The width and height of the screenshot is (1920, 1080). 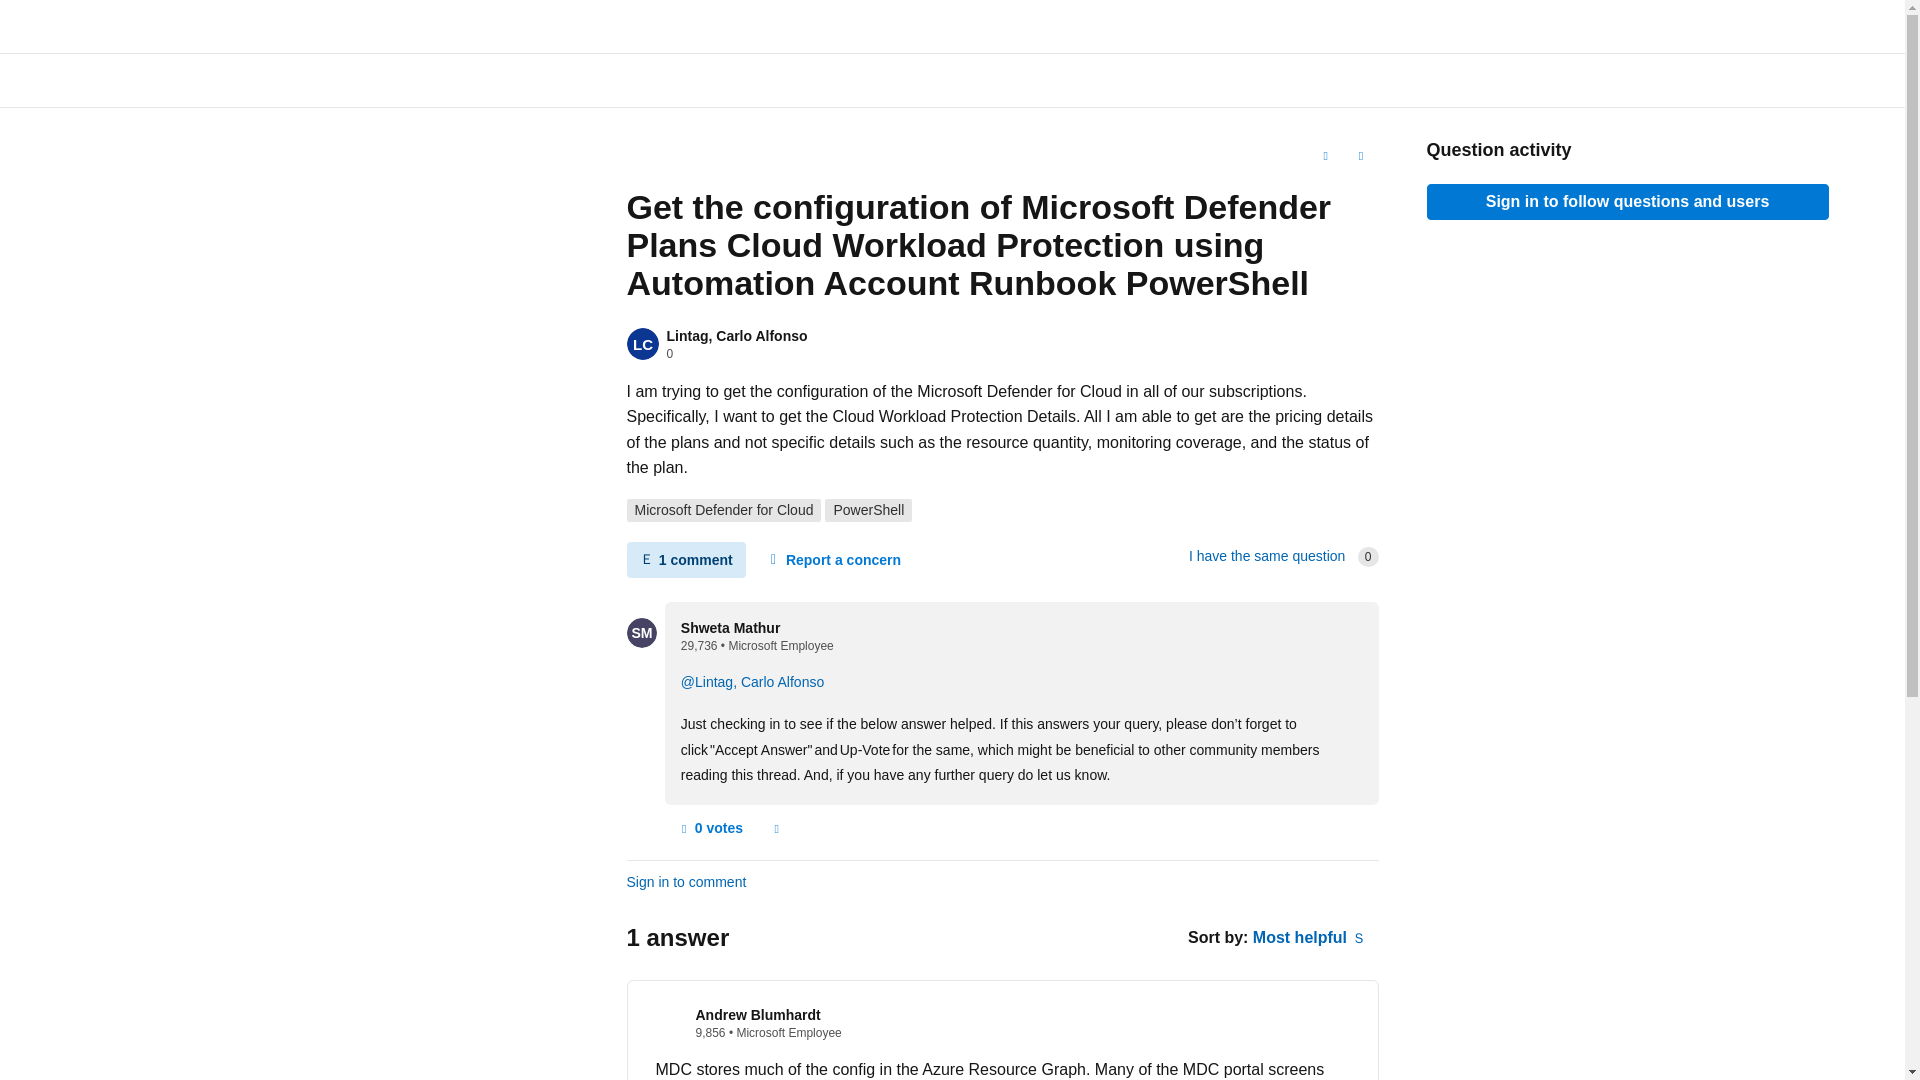 I want to click on Report a concern, so click(x=834, y=560).